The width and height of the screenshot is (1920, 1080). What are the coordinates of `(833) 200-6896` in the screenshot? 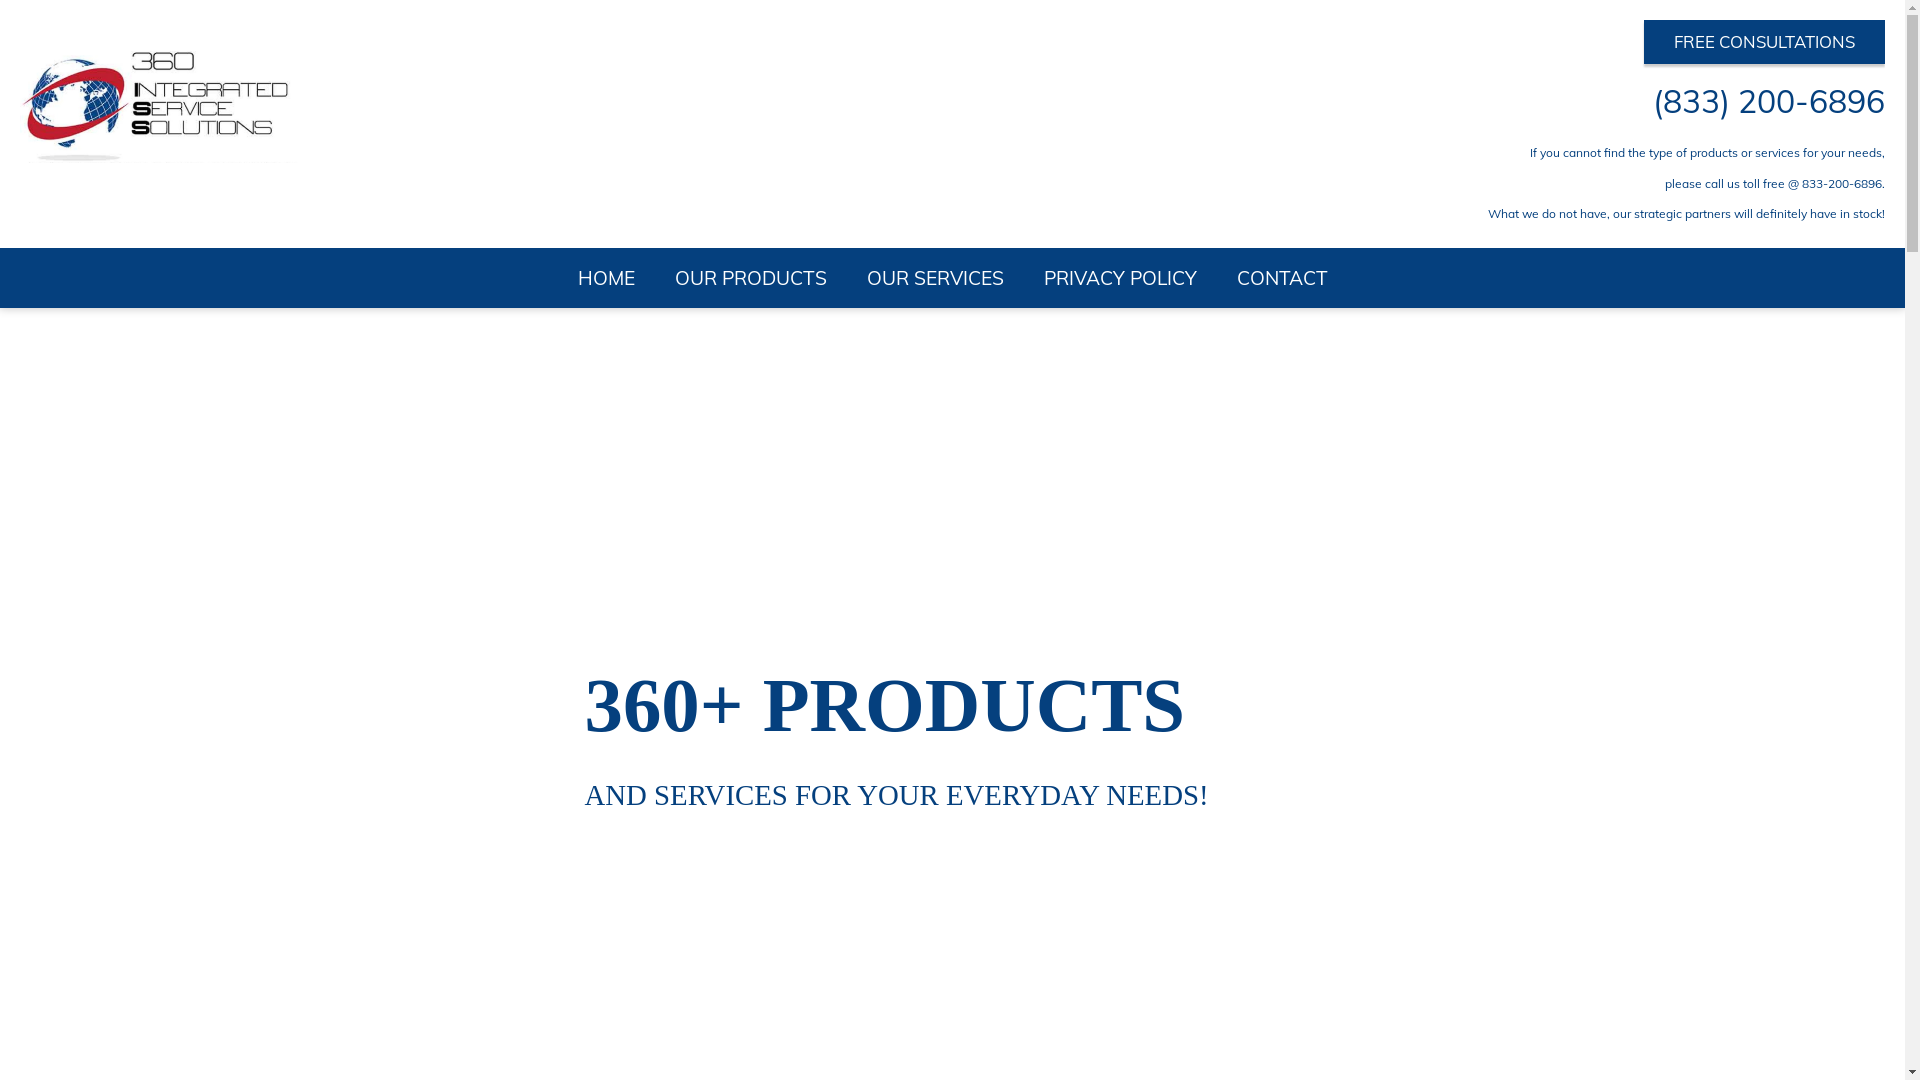 It's located at (108, 71).